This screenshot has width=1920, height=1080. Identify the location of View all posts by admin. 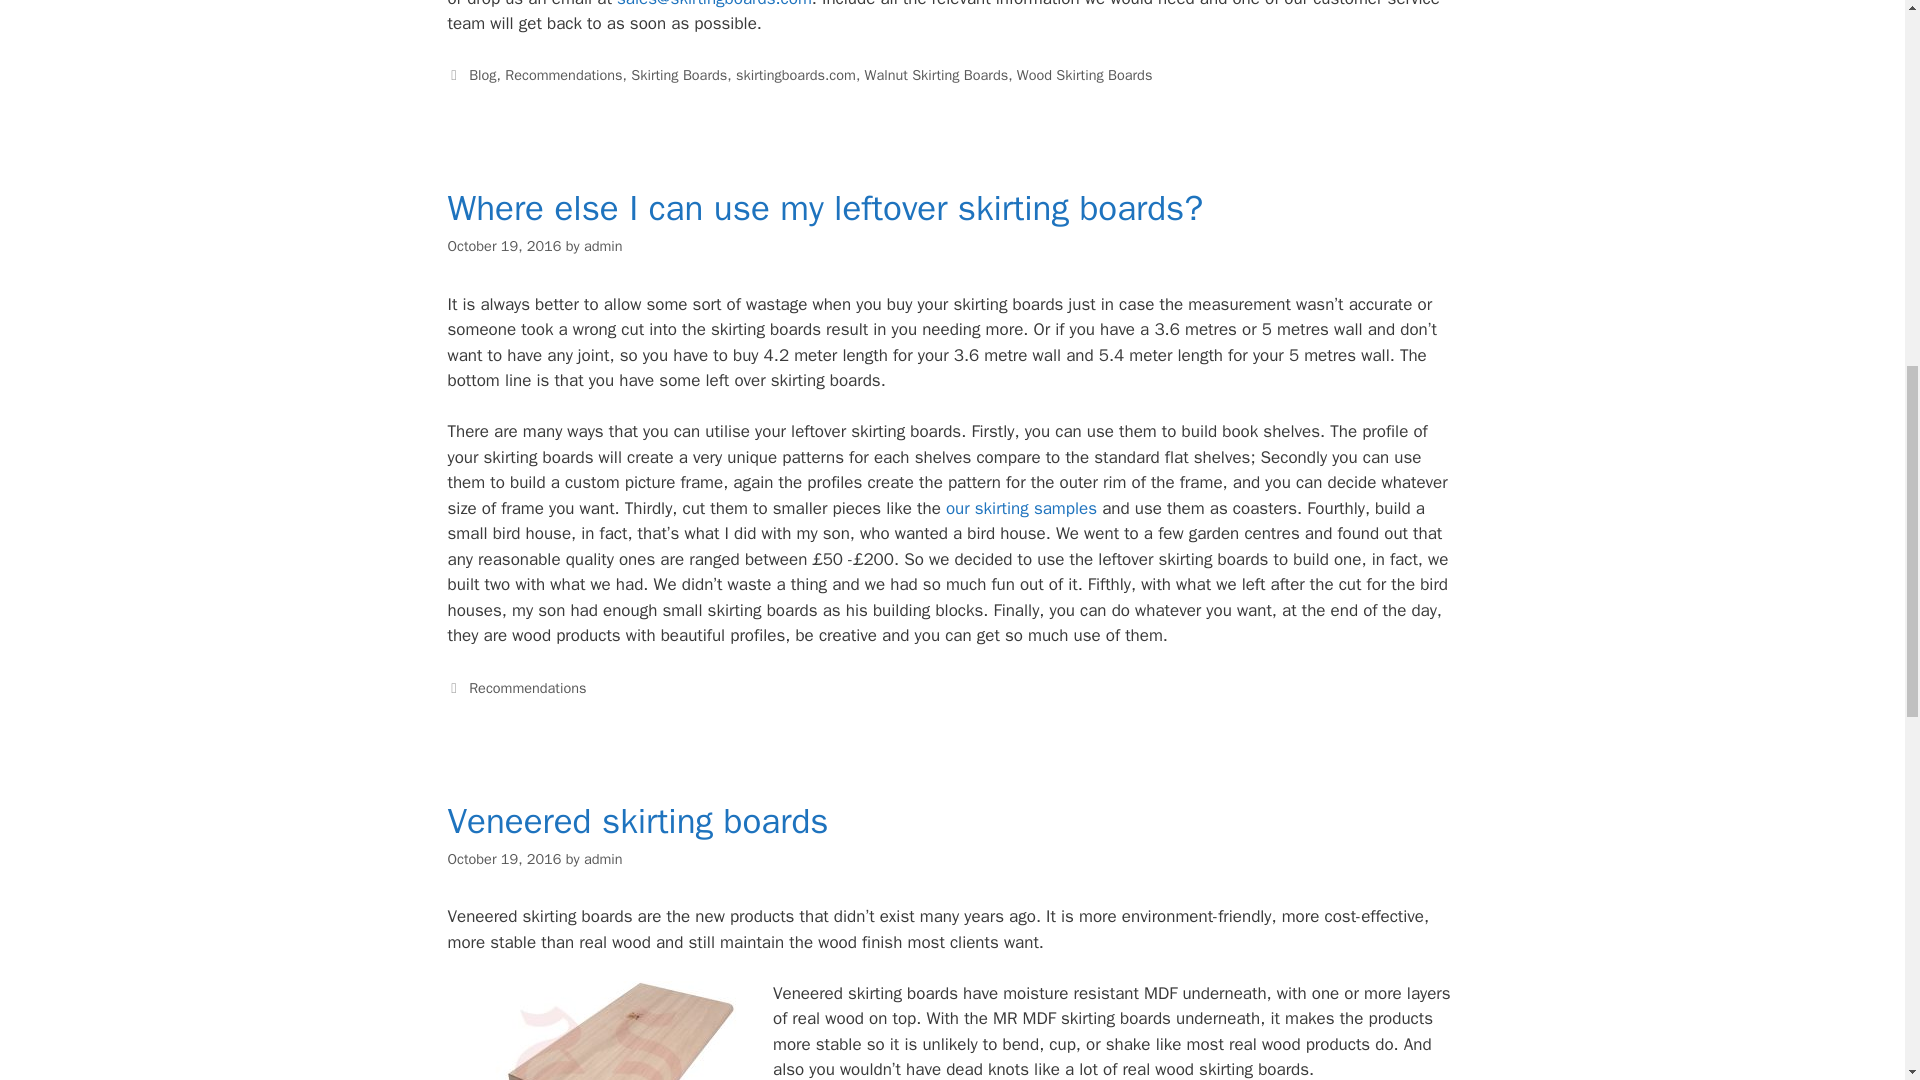
(602, 858).